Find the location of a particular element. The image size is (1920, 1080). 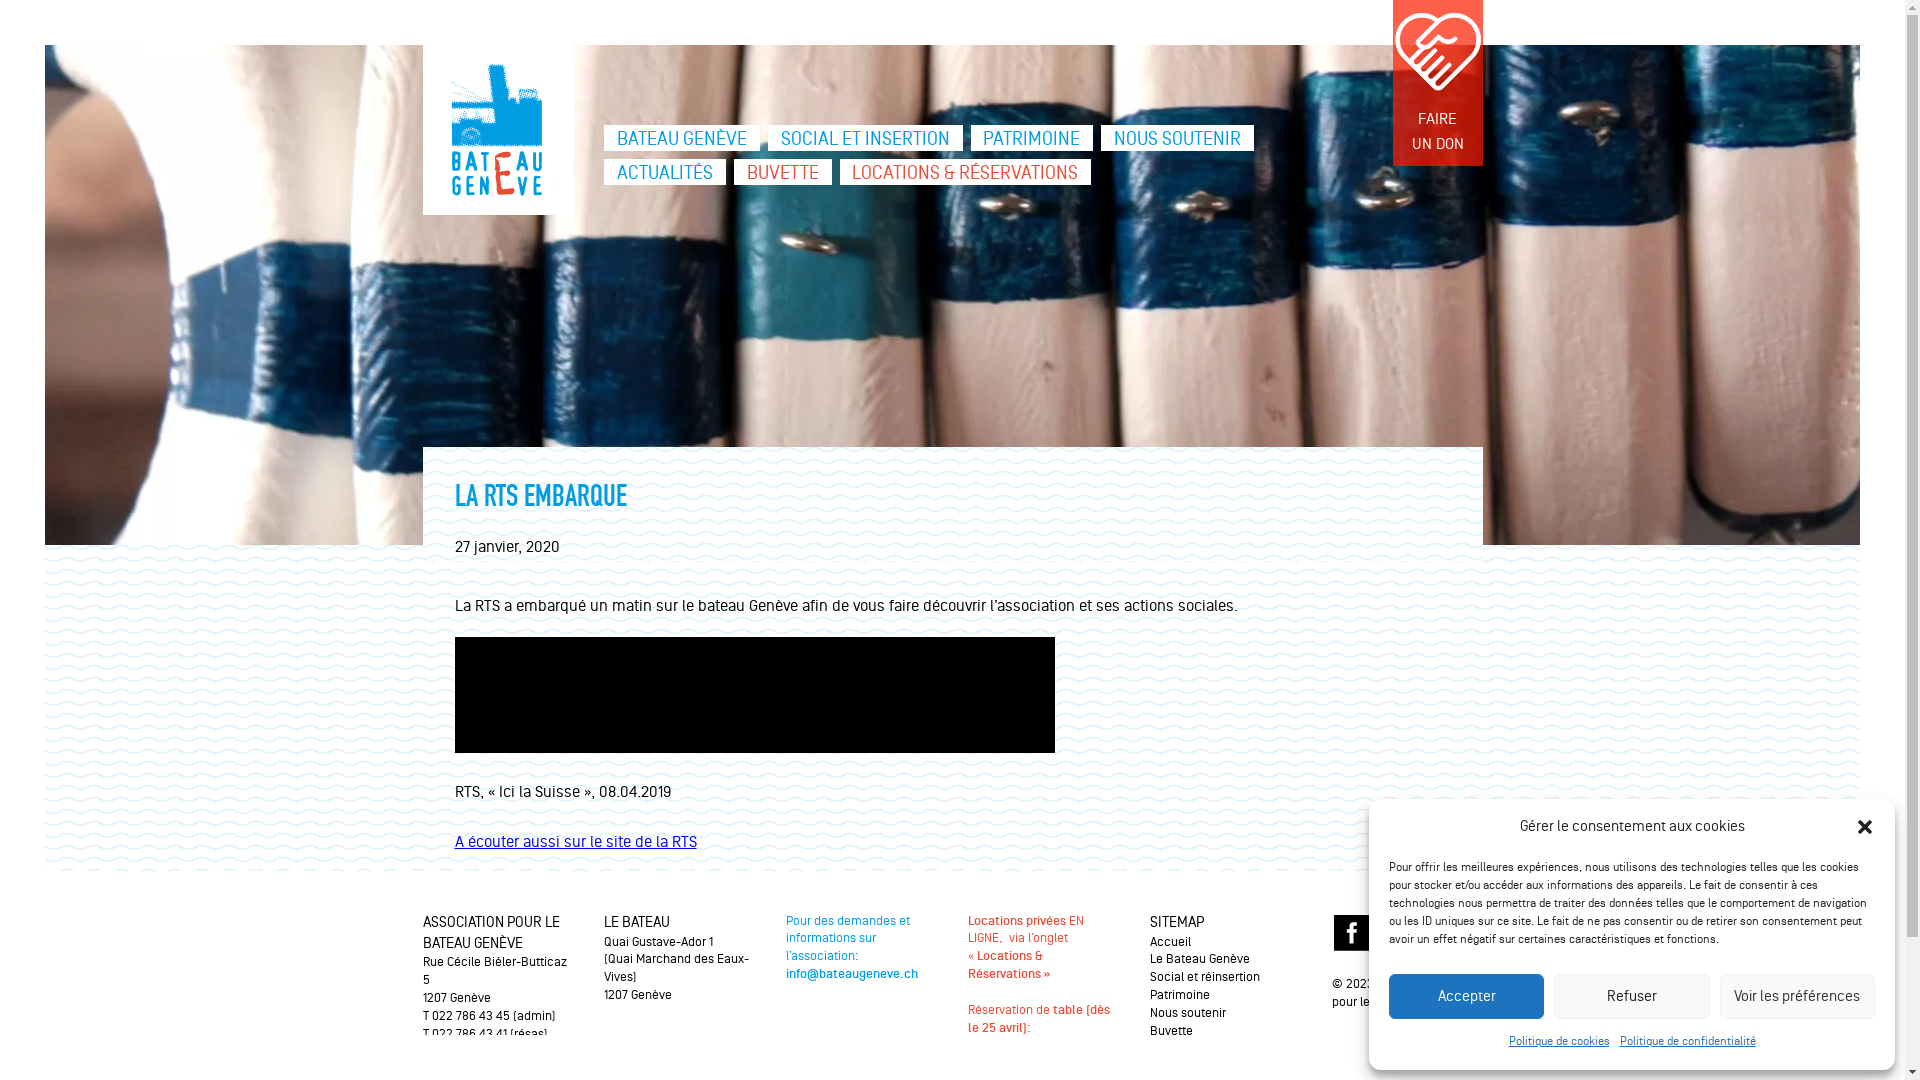

info@bateaugeneve.ch is located at coordinates (852, 974).